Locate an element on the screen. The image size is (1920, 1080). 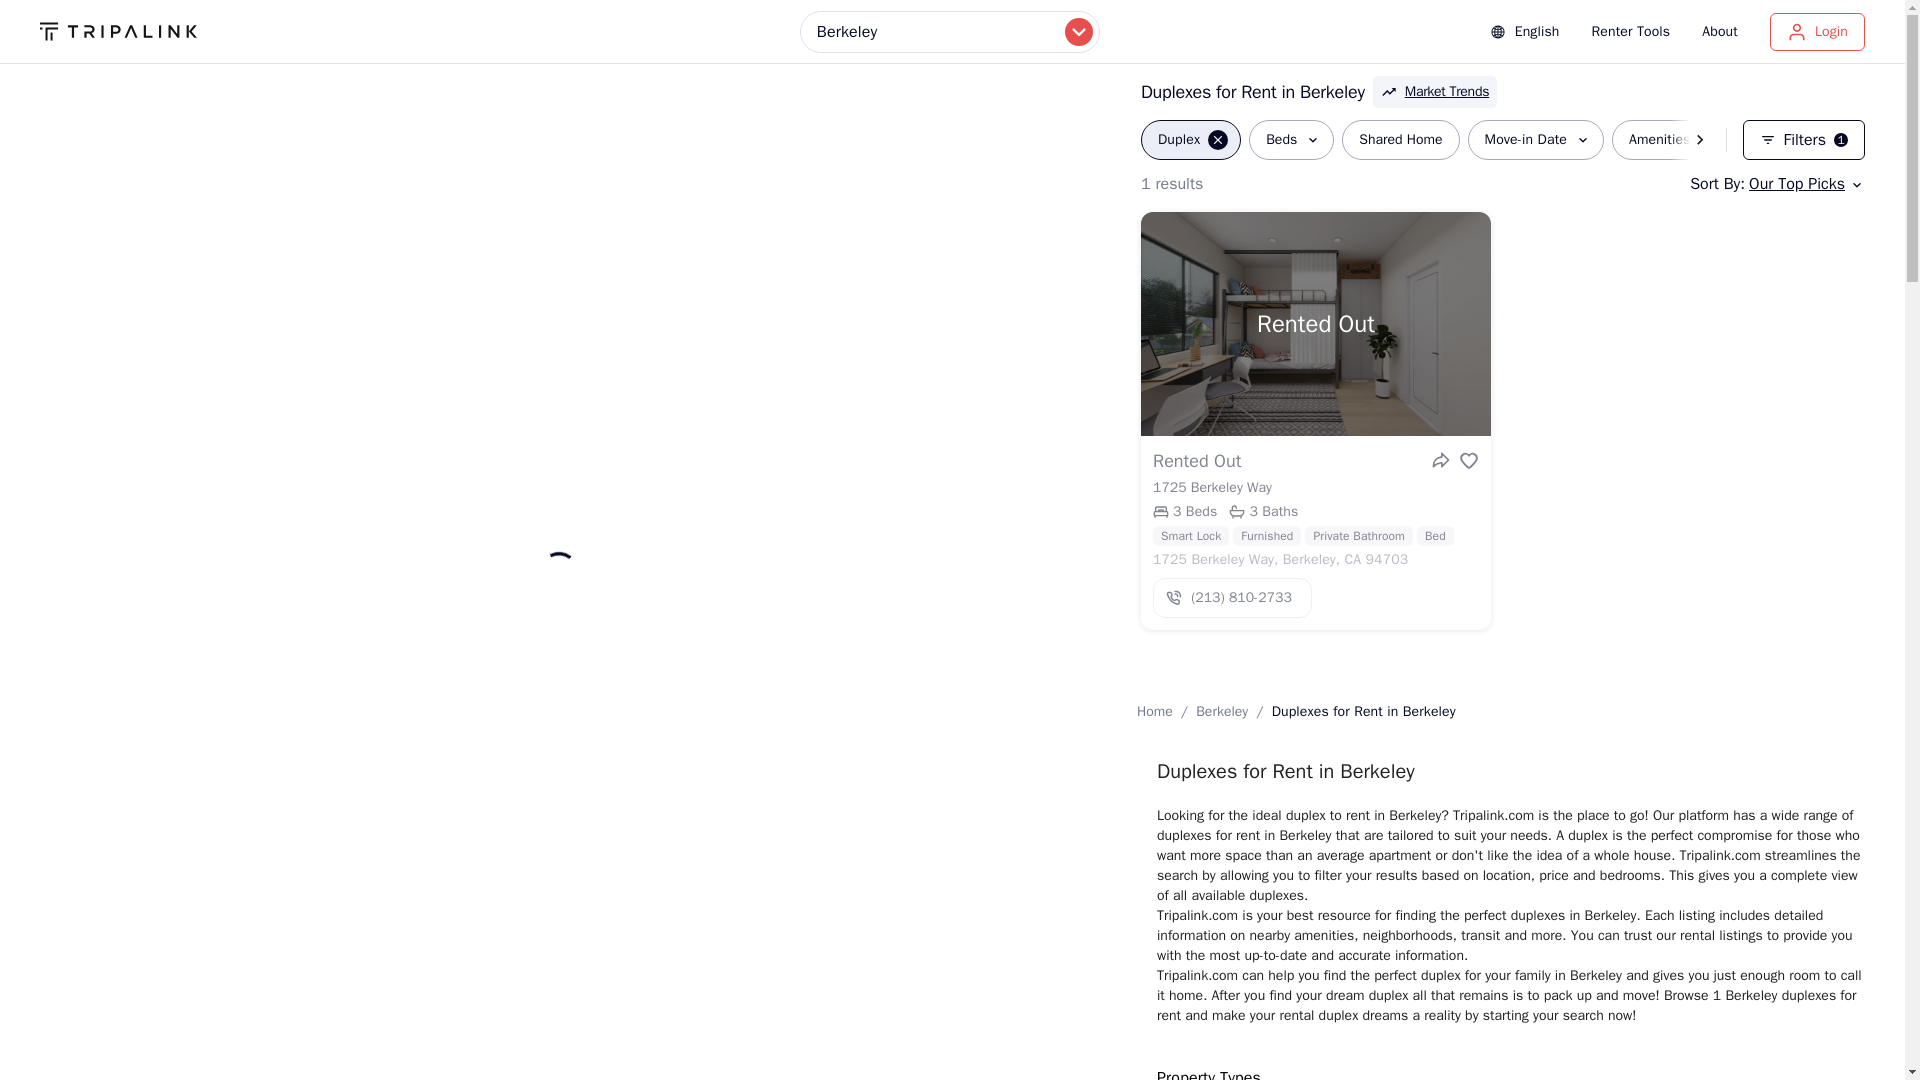
Move-in Date is located at coordinates (1536, 139).